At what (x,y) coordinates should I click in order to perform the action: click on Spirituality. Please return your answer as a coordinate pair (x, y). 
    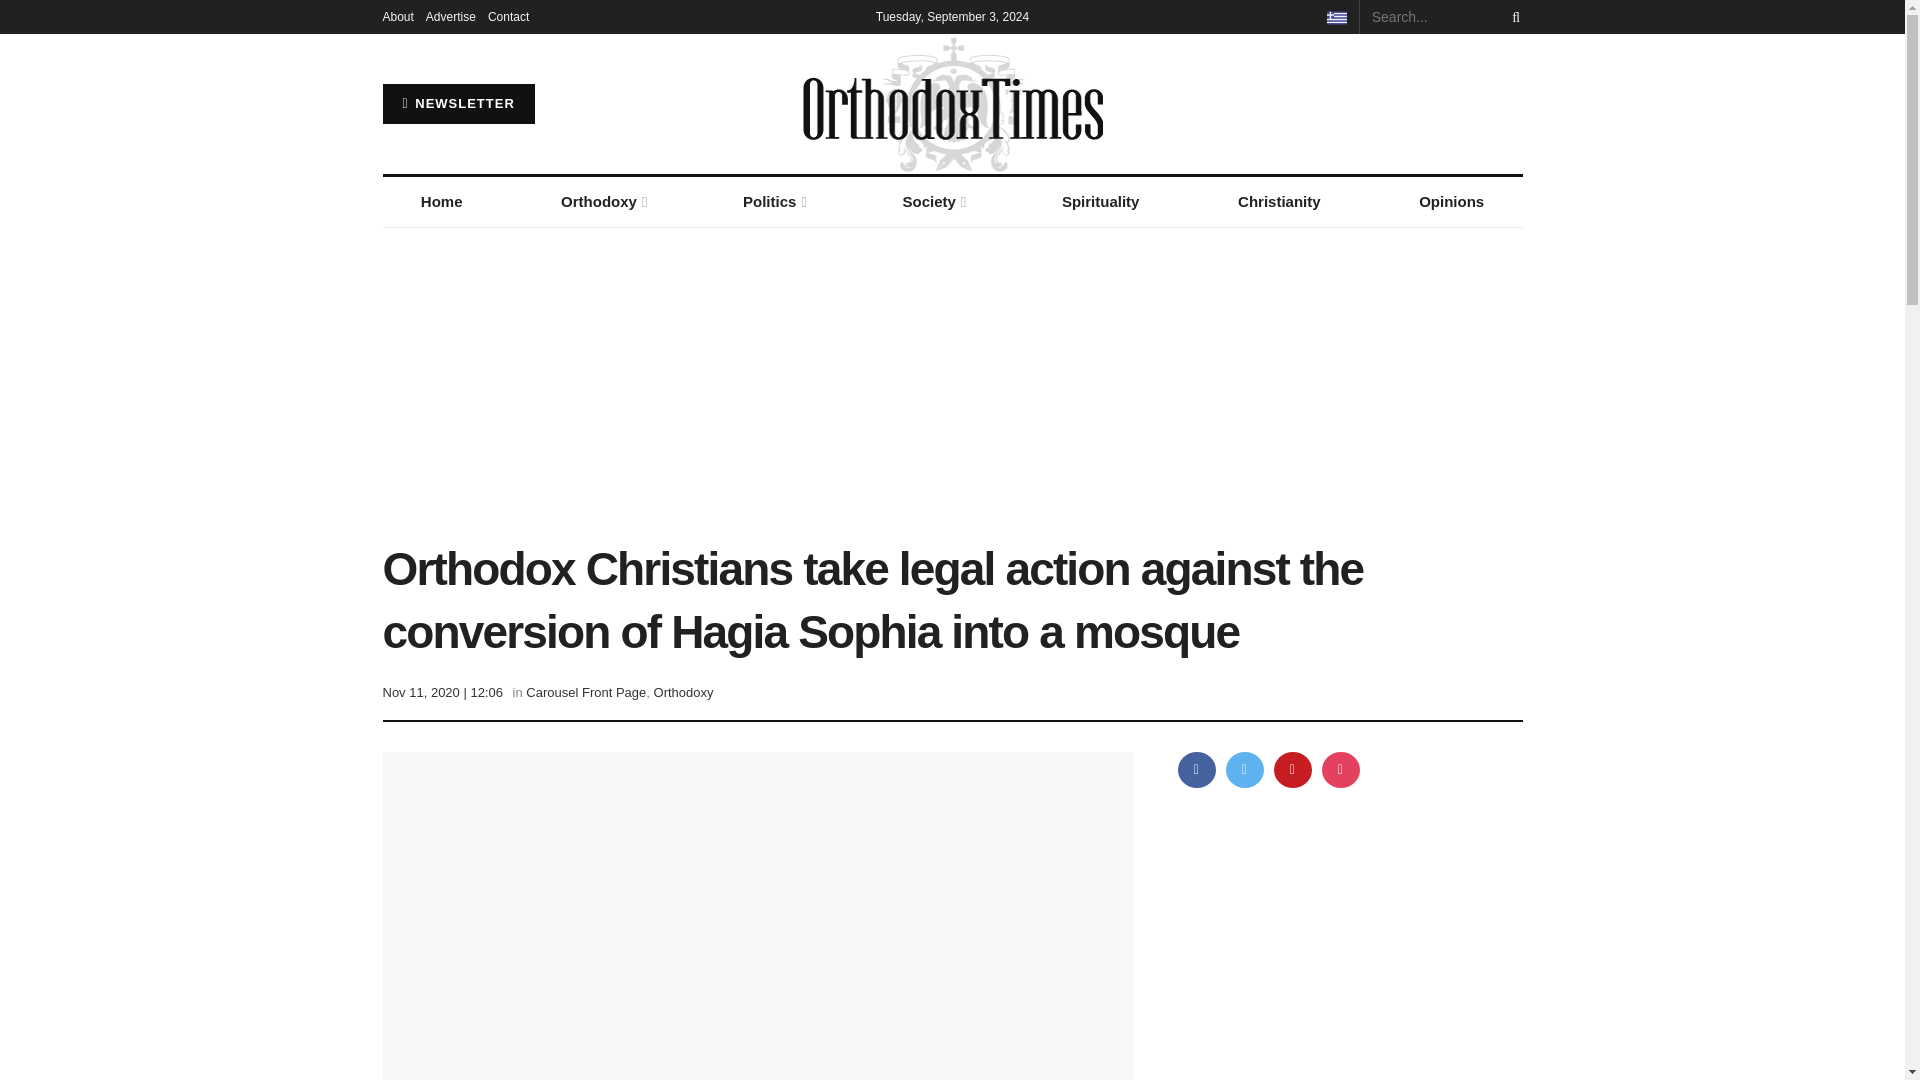
    Looking at the image, I should click on (1100, 202).